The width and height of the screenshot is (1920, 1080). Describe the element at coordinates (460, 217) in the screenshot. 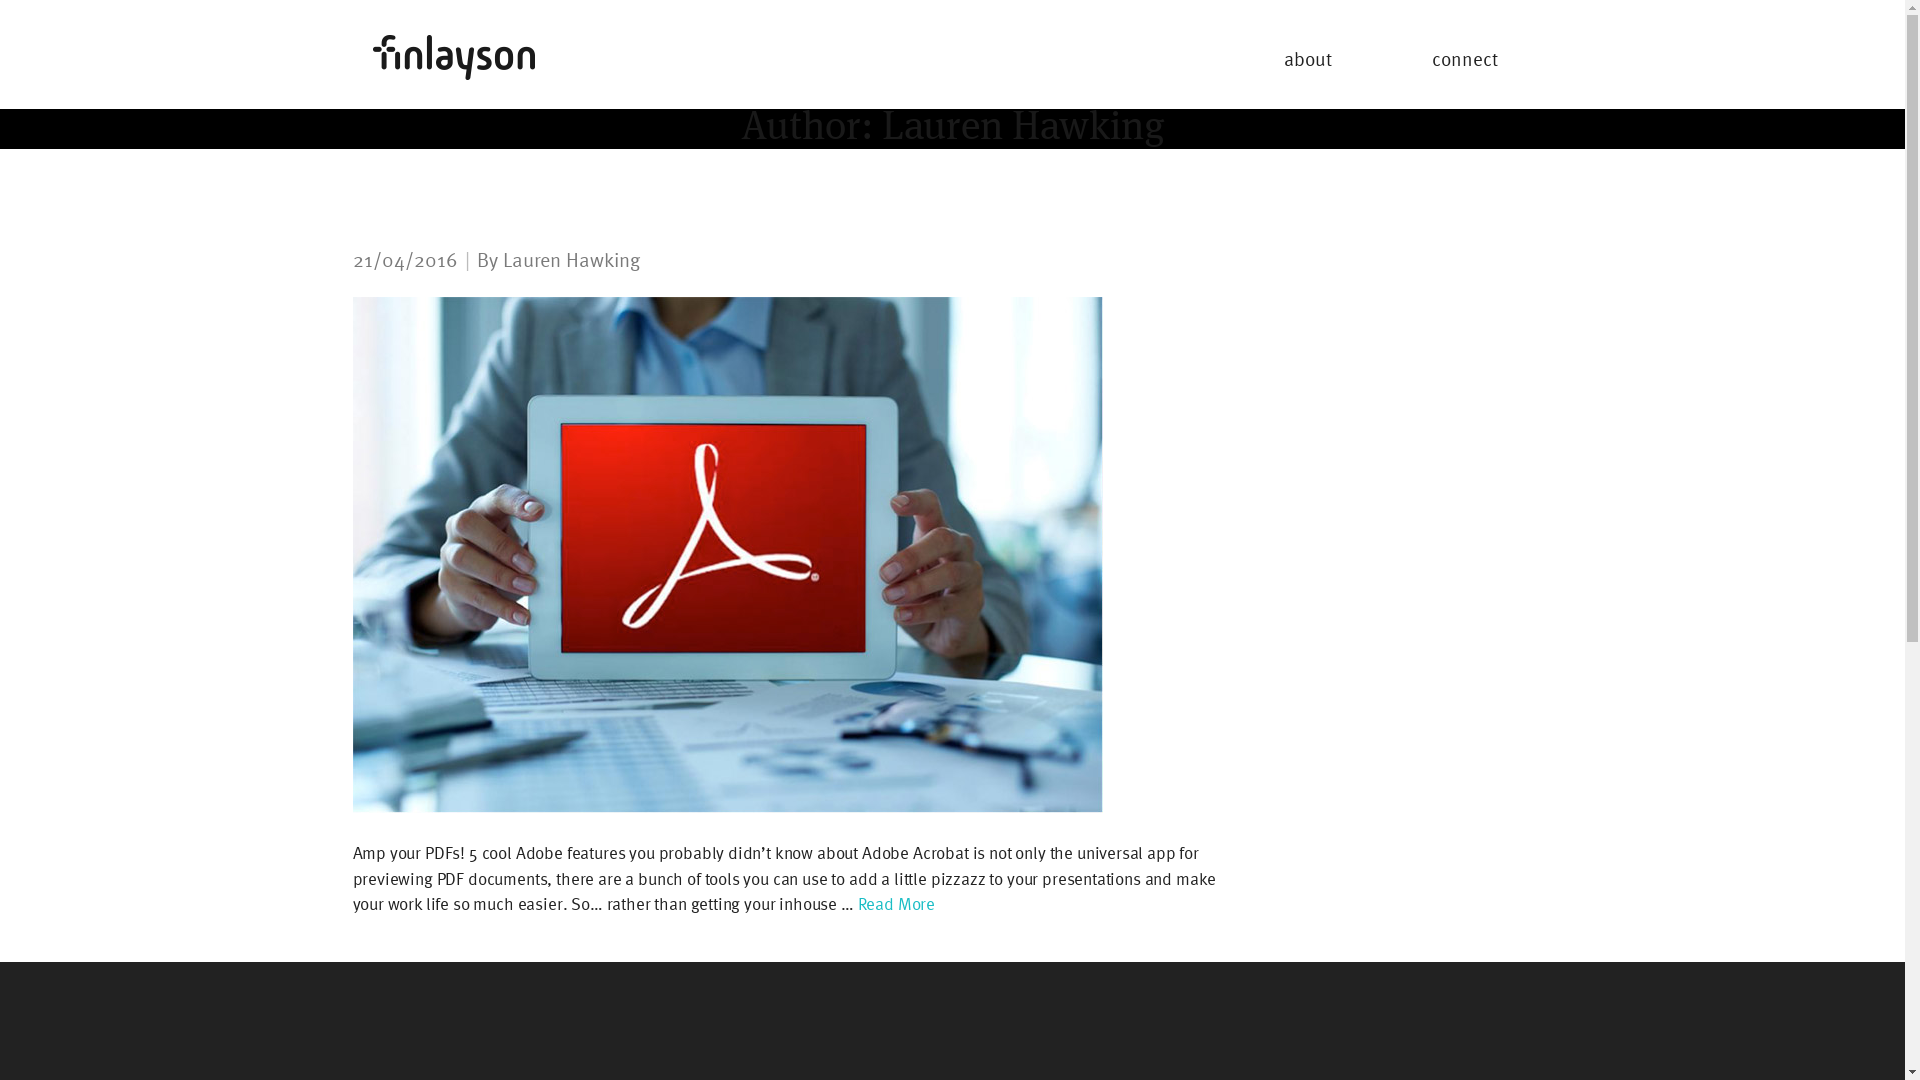

I see `Amp your PDFs!` at that location.